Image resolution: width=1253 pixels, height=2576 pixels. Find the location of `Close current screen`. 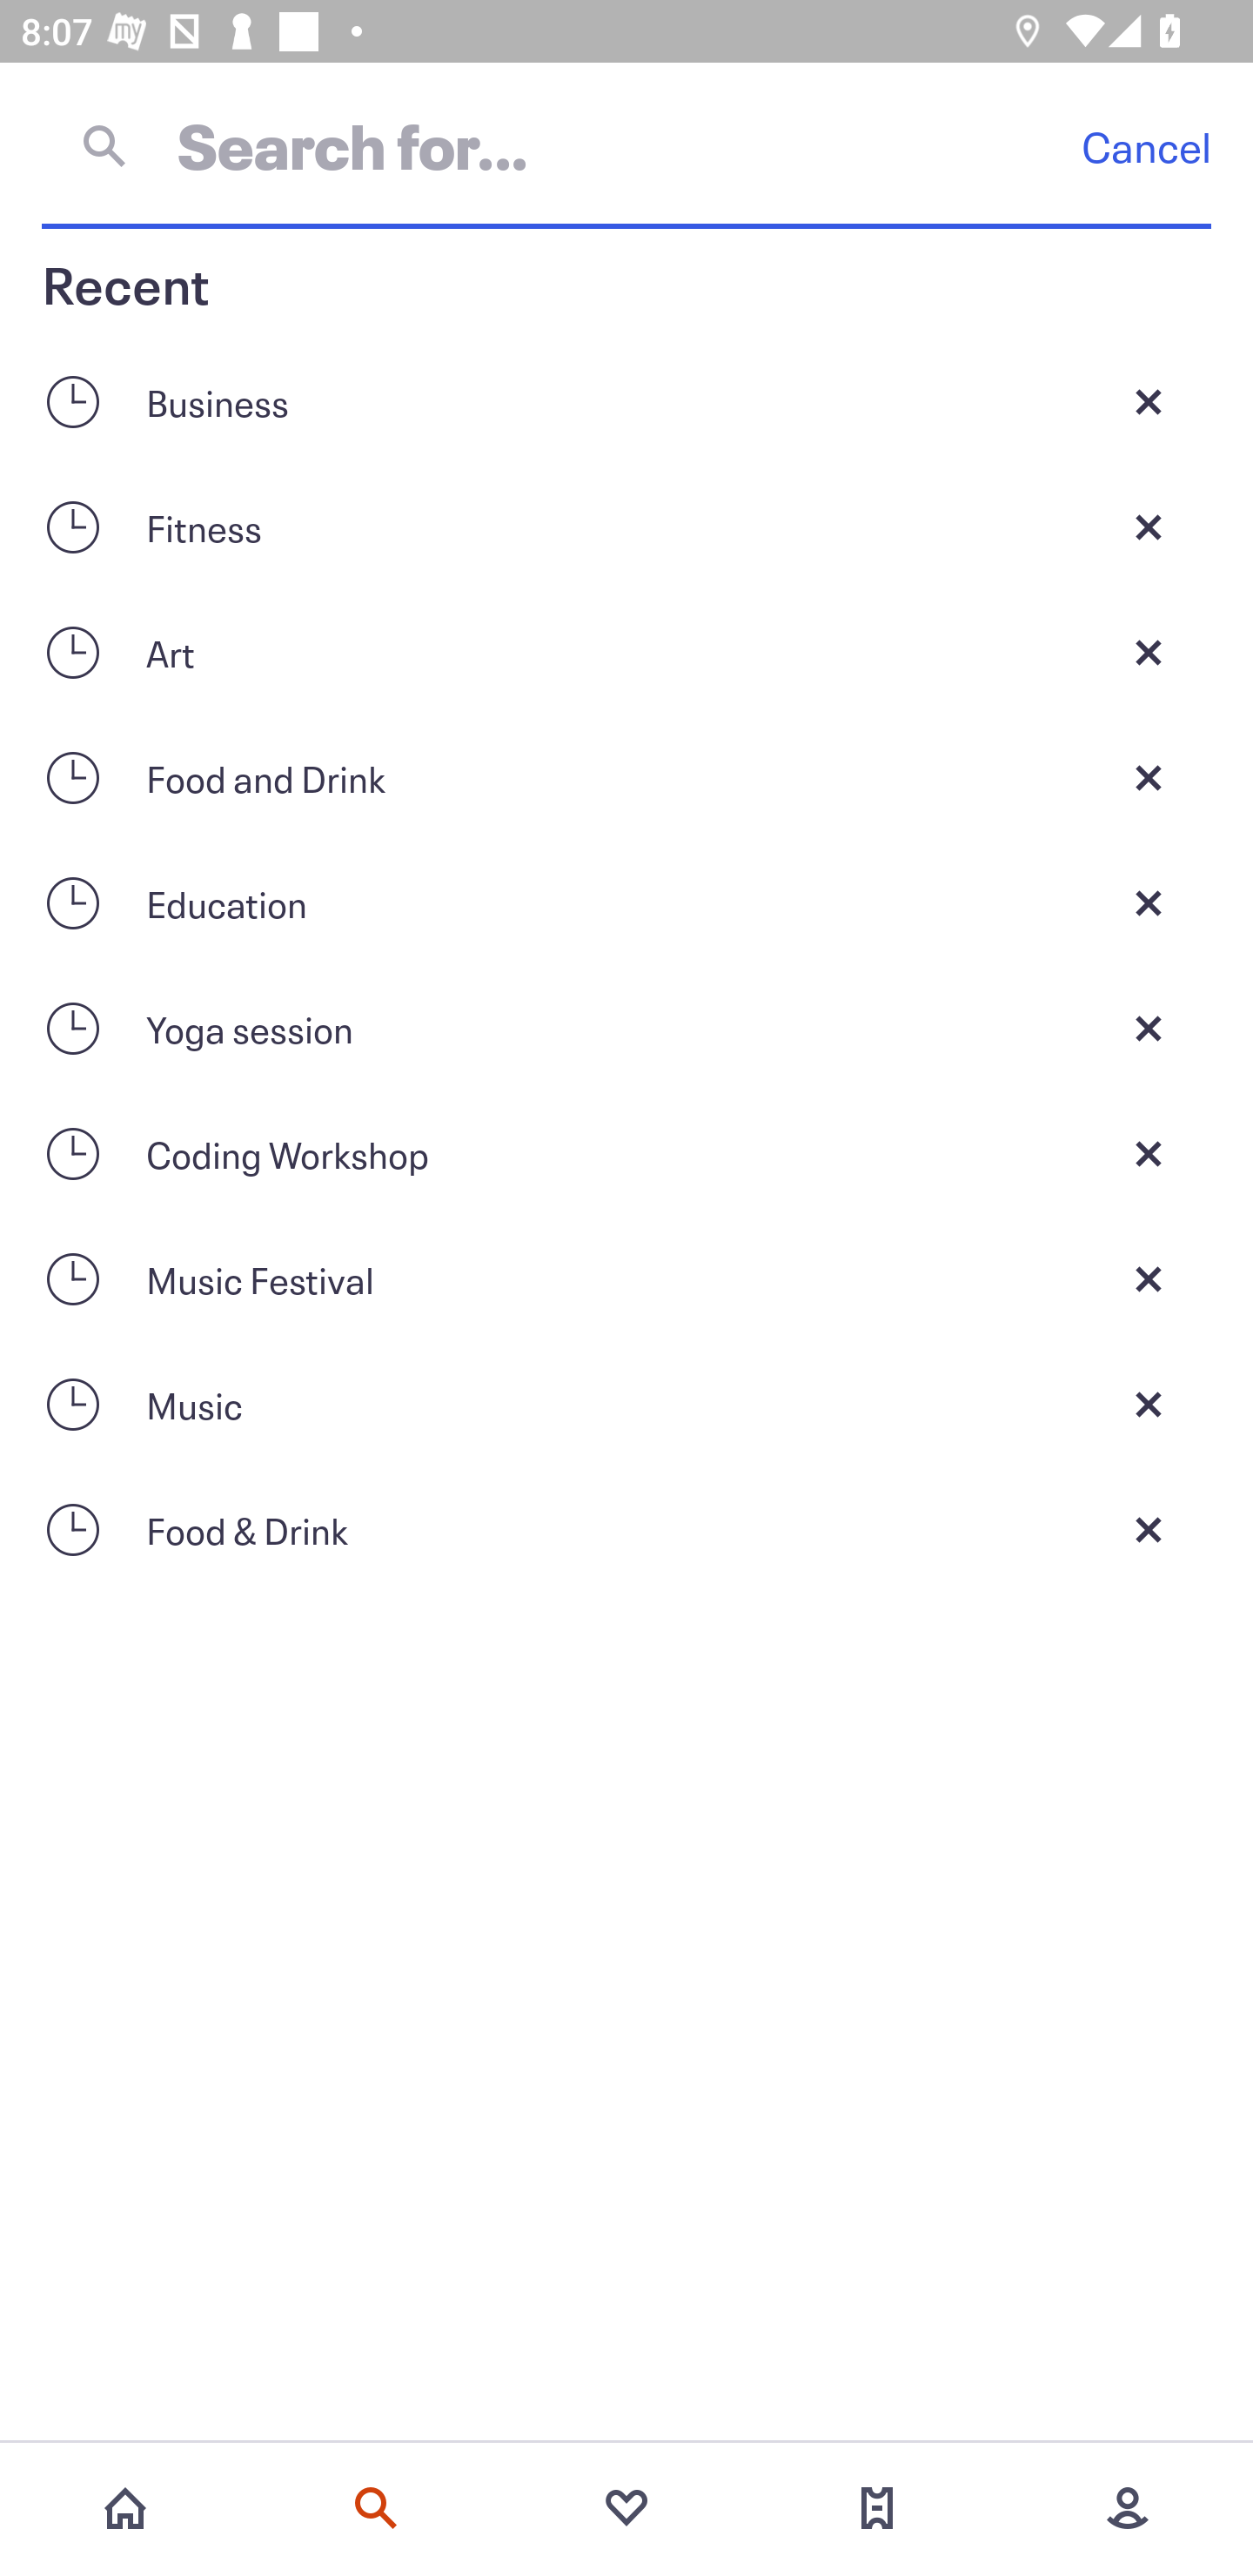

Close current screen is located at coordinates (1149, 401).